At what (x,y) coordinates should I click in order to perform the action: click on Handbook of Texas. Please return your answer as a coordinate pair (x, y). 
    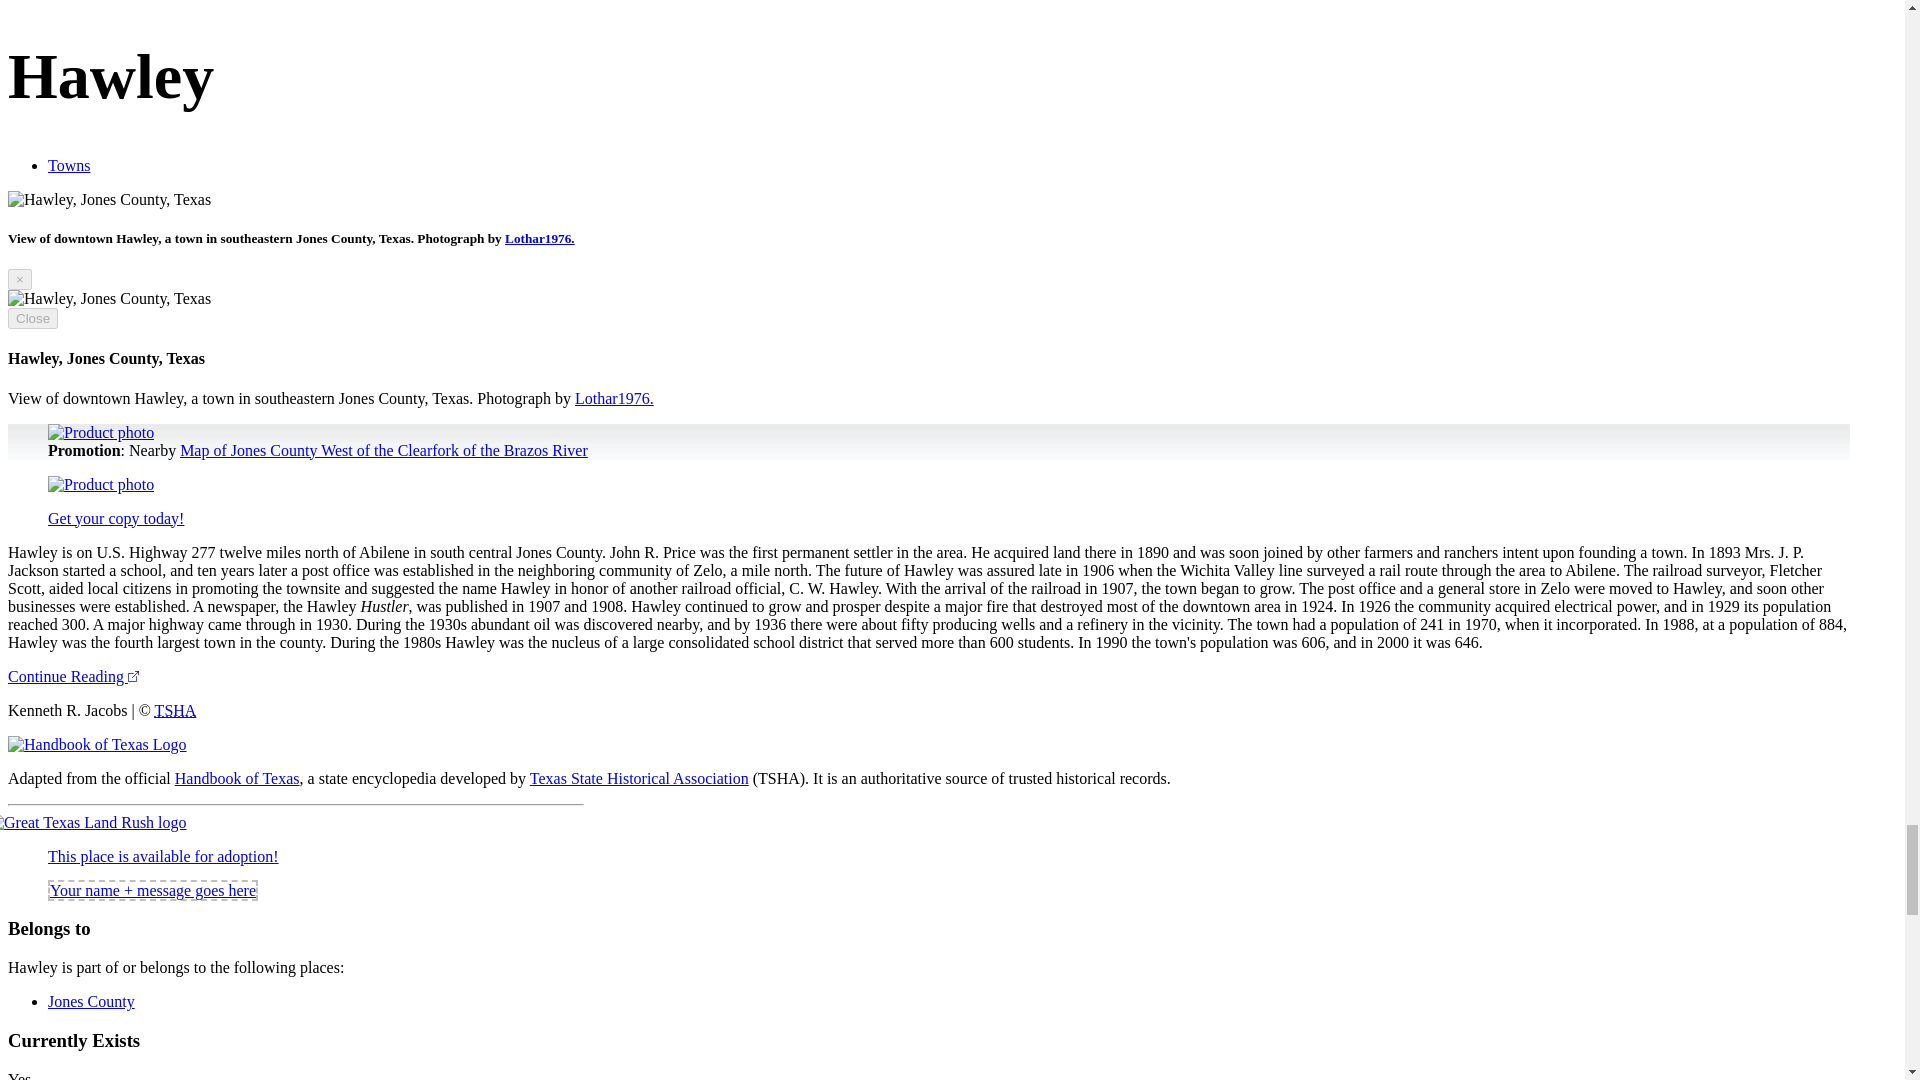
    Looking at the image, I should click on (236, 778).